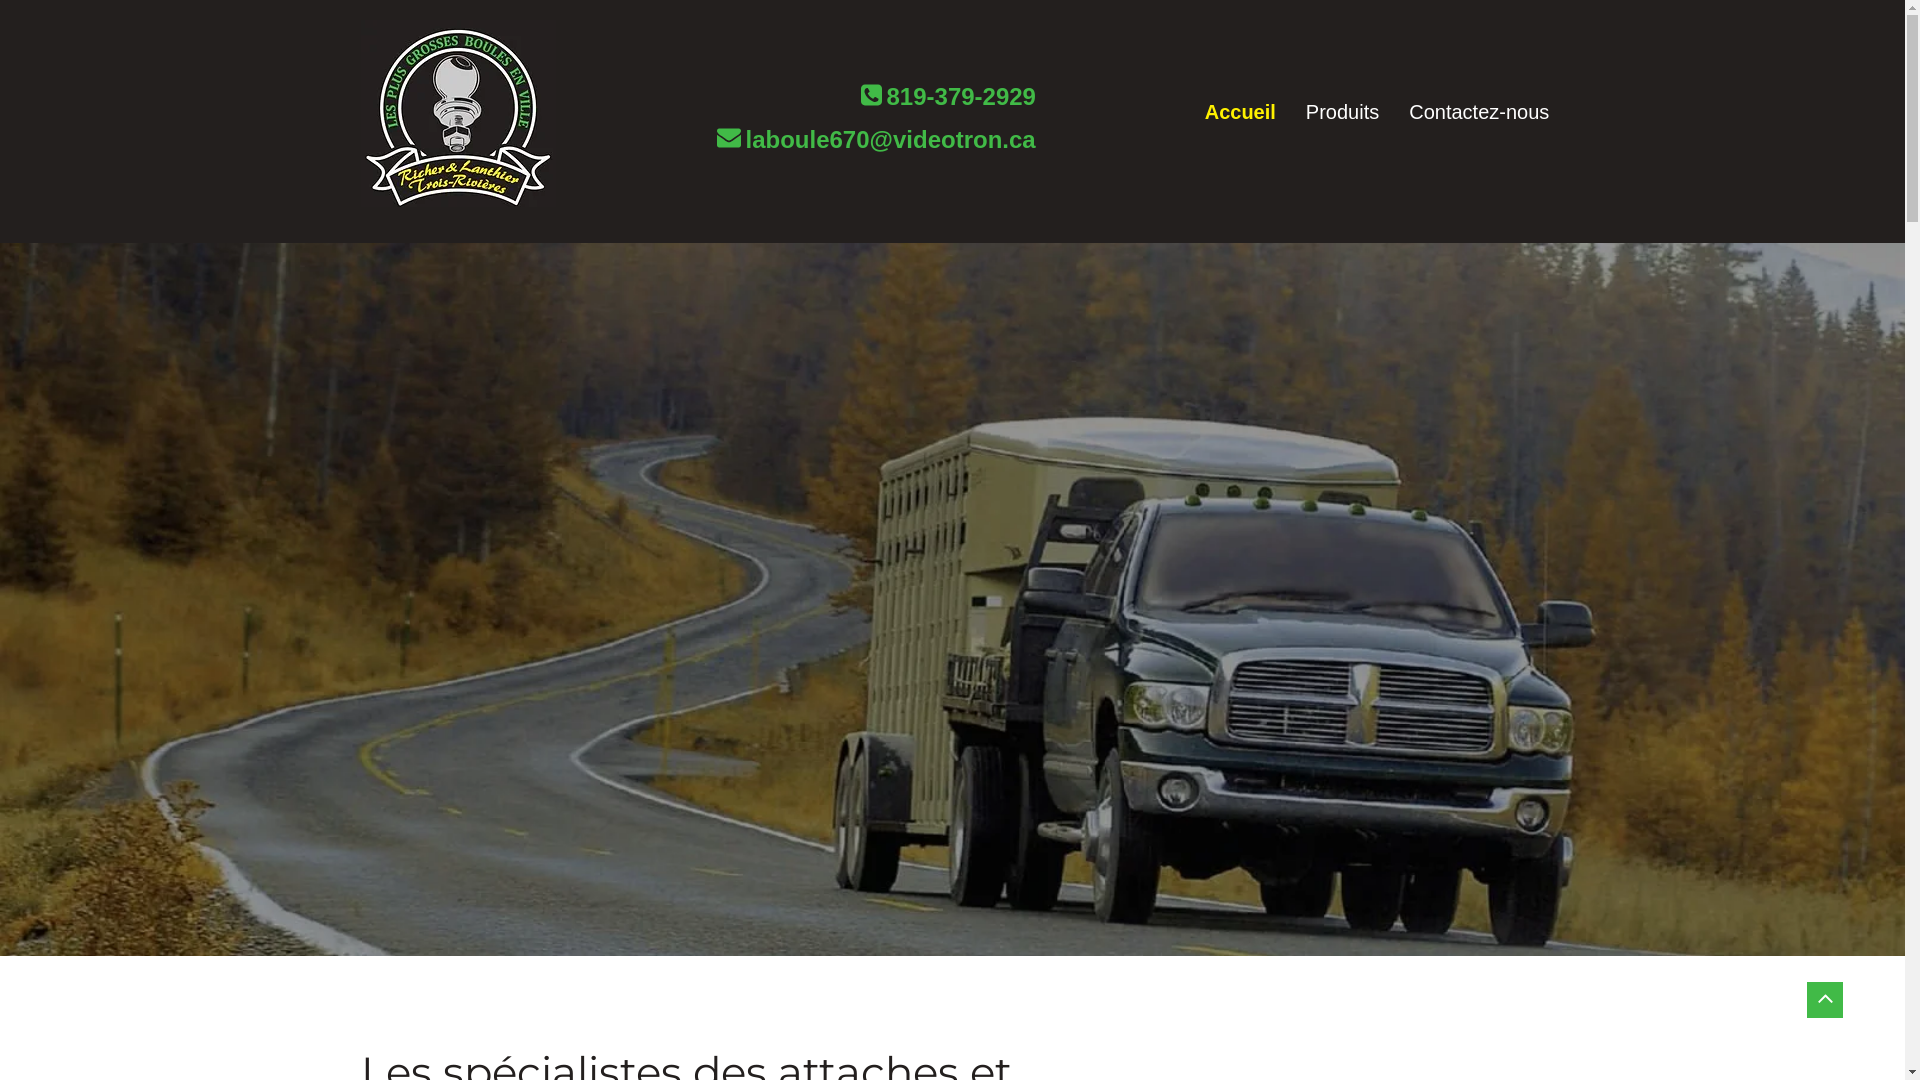  What do you see at coordinates (1342, 114) in the screenshot?
I see `Produits` at bounding box center [1342, 114].